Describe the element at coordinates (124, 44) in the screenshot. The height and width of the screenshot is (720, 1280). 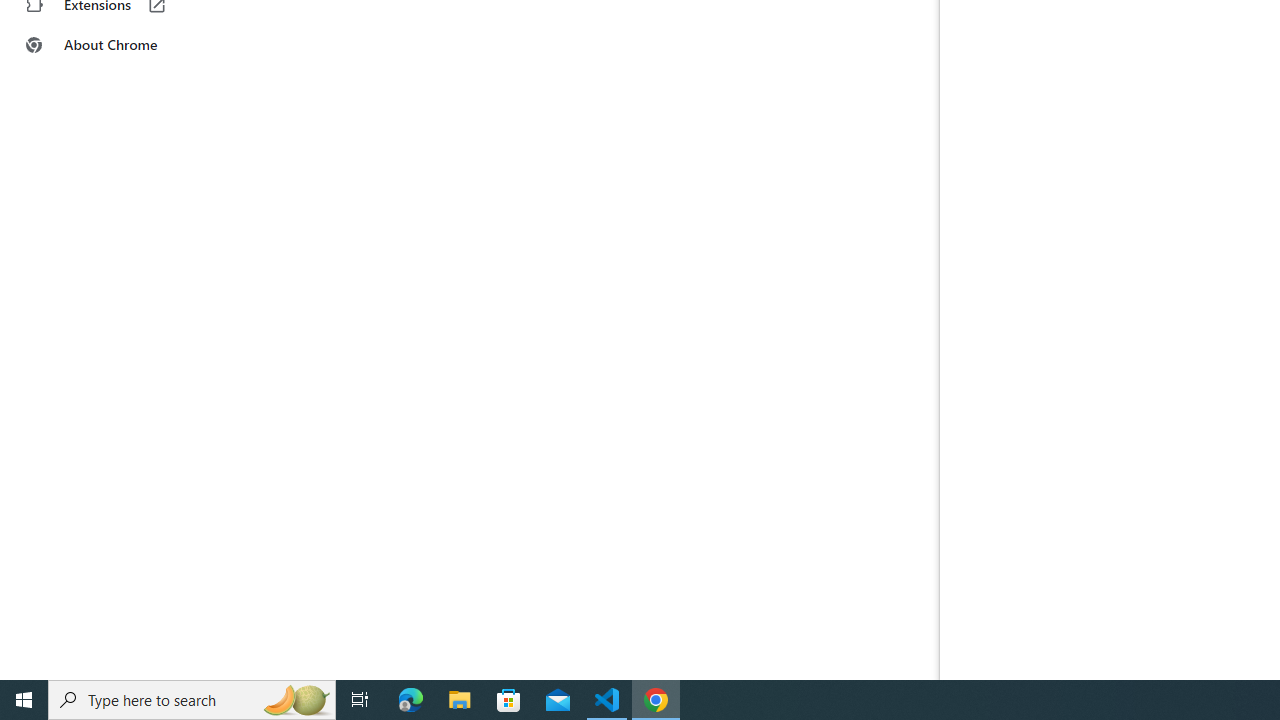
I see `About Chrome` at that location.